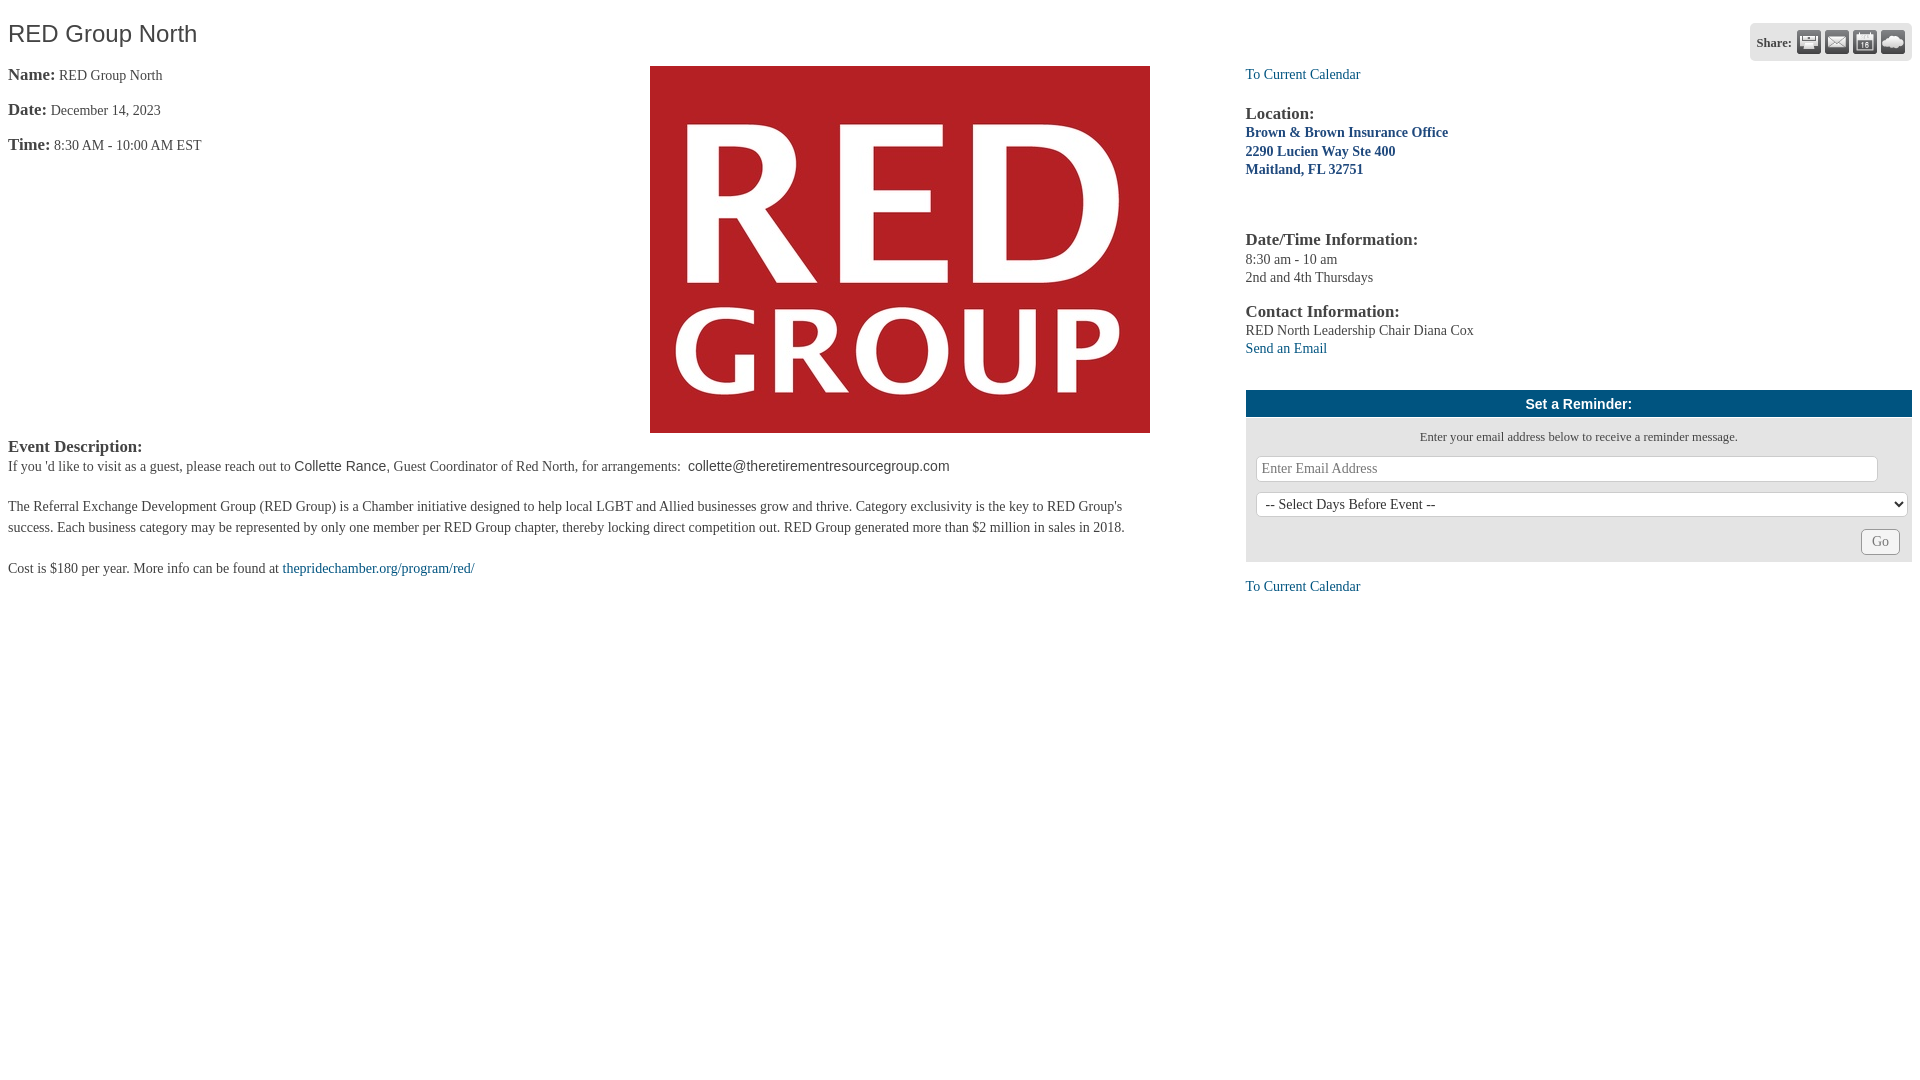 The width and height of the screenshot is (1920, 1080). Describe the element at coordinates (1864, 42) in the screenshot. I see `Add to Calendar` at that location.